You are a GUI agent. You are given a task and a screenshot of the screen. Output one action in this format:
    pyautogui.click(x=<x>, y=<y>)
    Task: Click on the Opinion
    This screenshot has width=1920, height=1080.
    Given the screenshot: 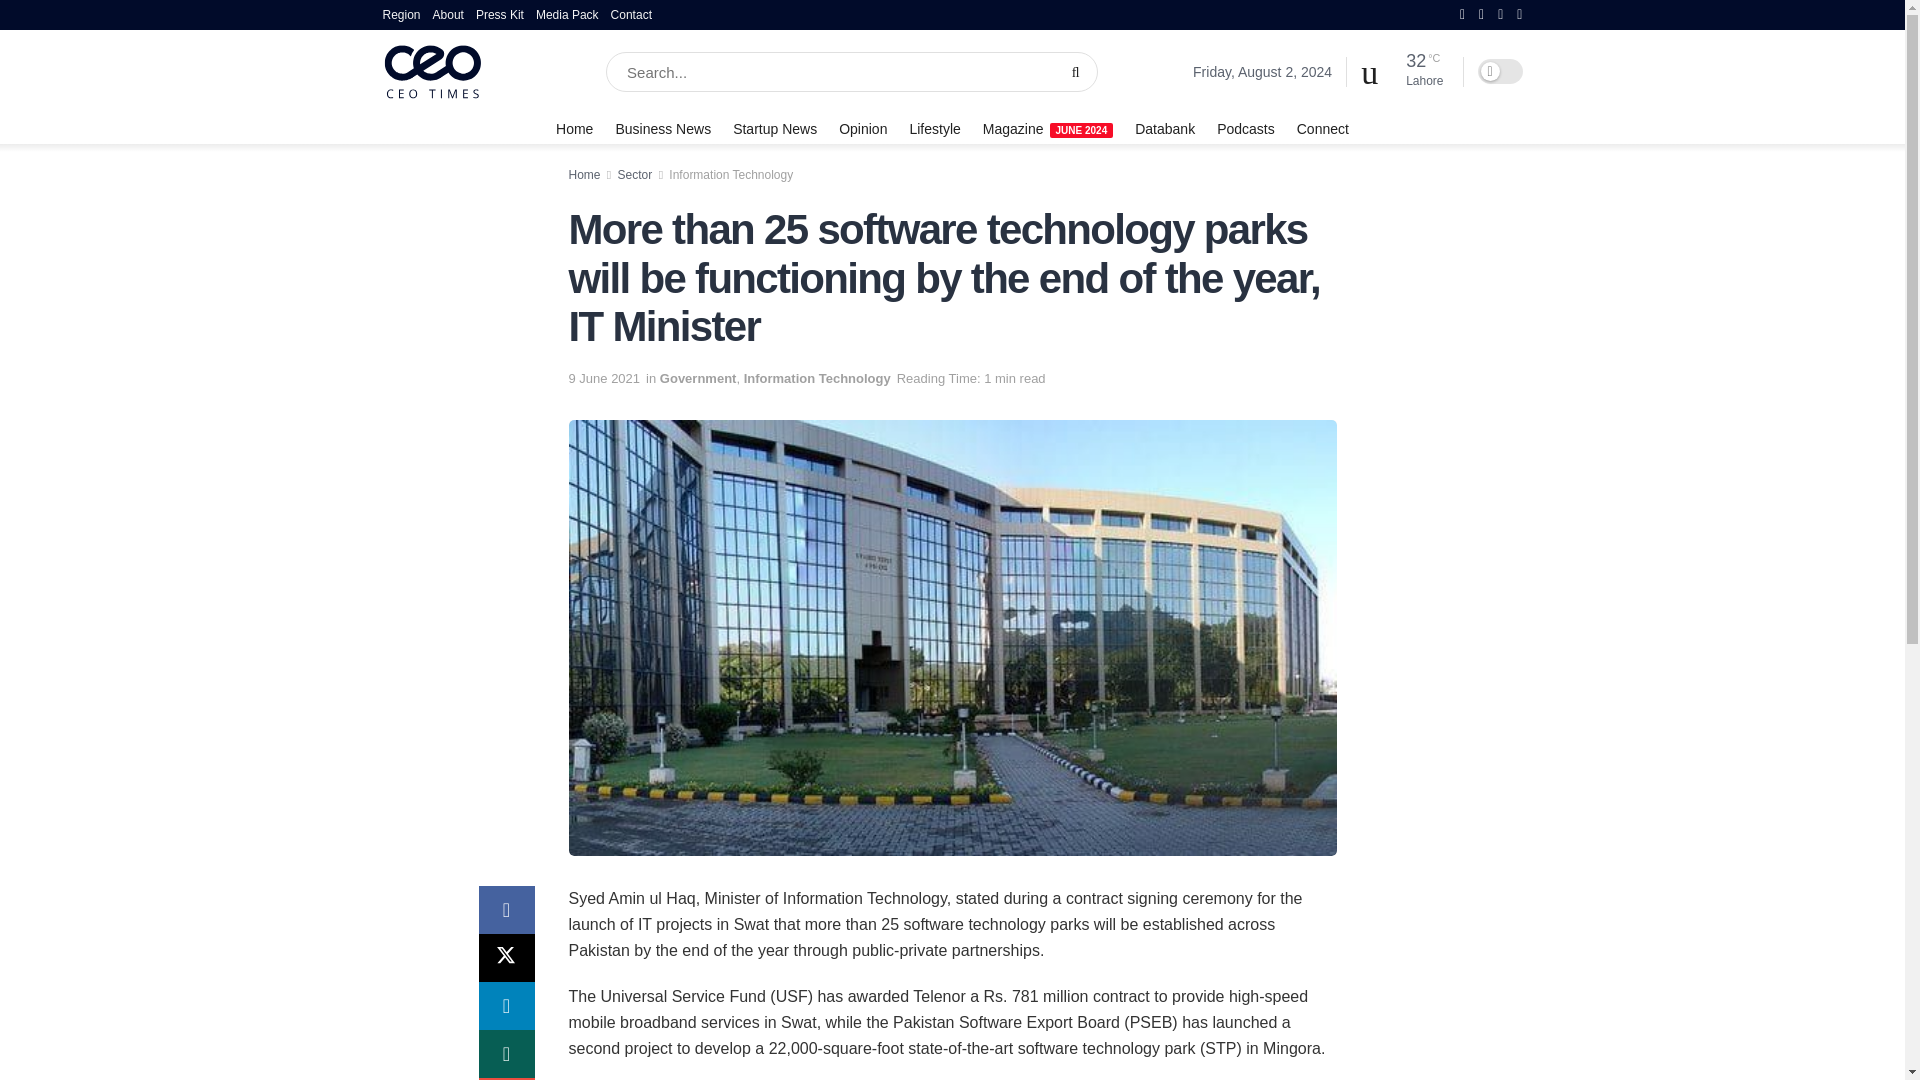 What is the action you would take?
    pyautogui.click(x=863, y=128)
    